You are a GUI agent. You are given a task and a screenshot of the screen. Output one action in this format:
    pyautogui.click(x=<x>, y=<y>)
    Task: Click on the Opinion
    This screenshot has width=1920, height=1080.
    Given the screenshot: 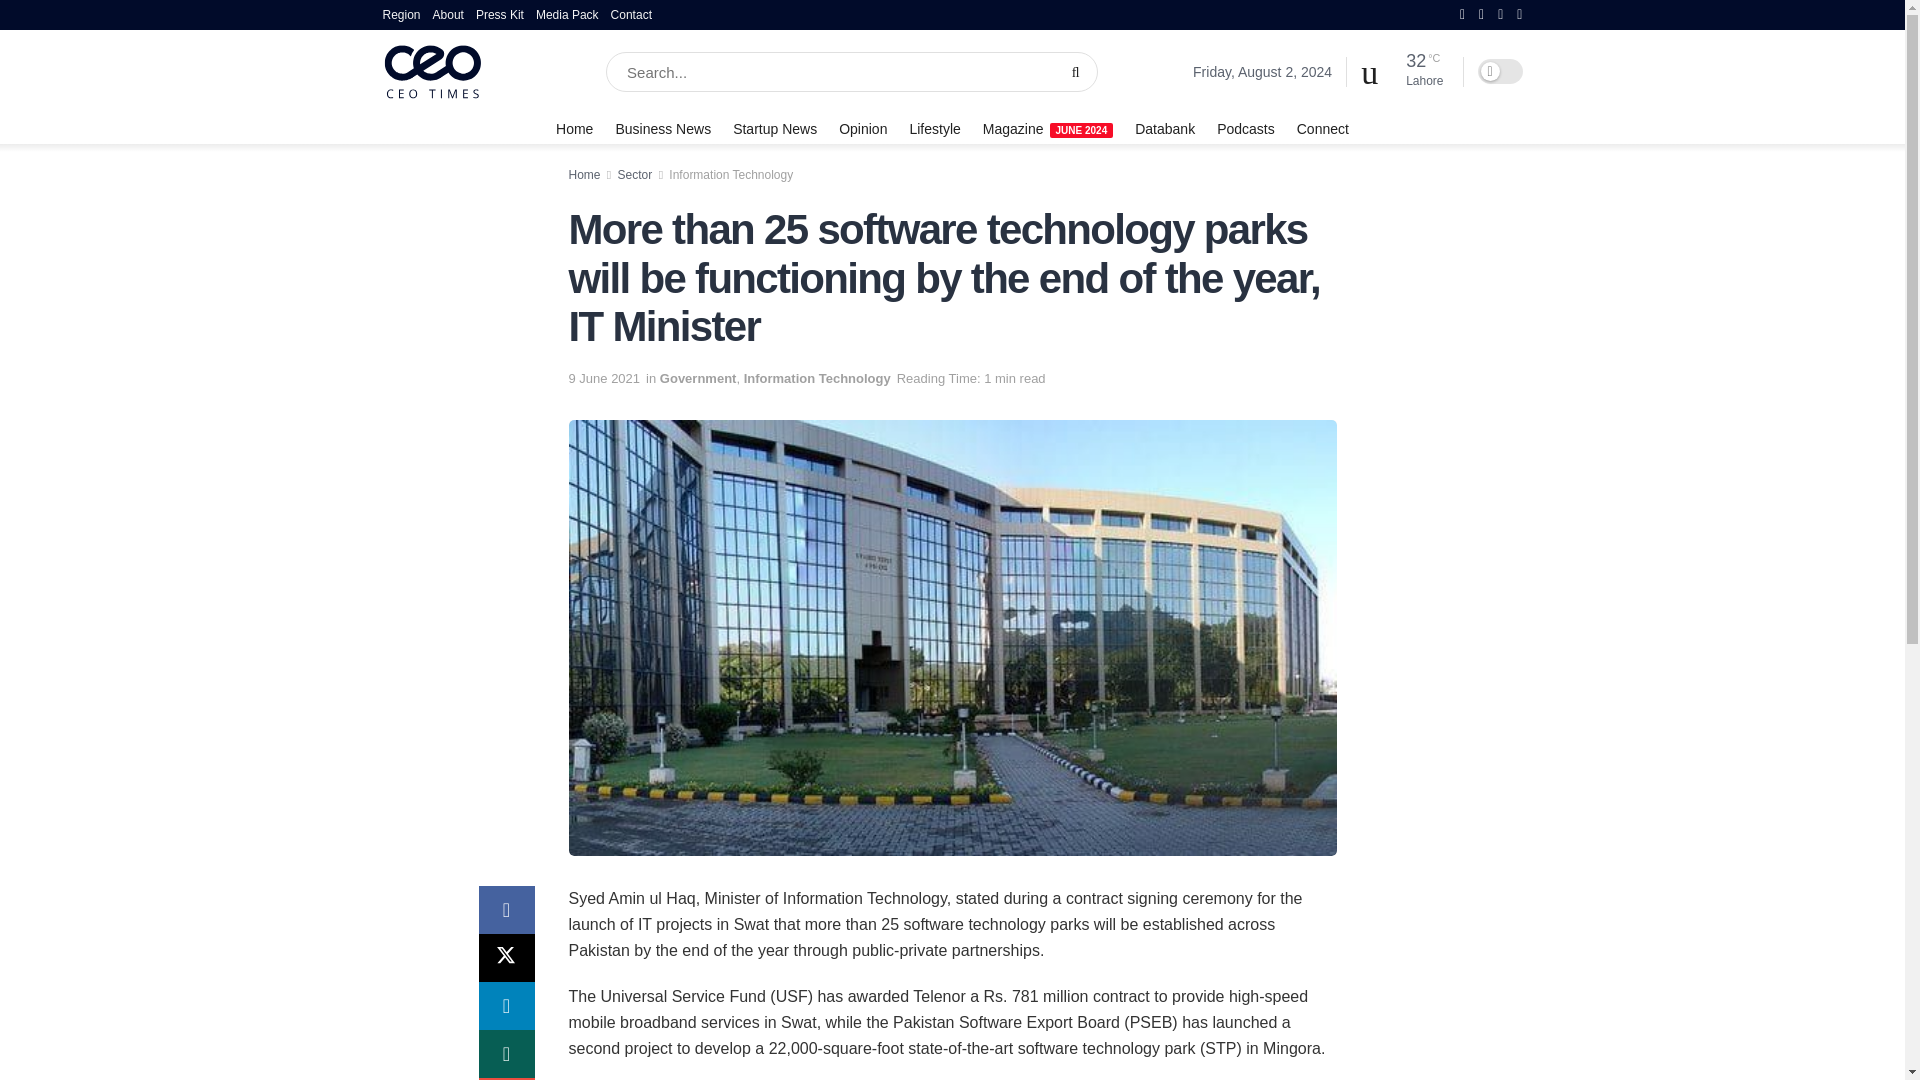 What is the action you would take?
    pyautogui.click(x=863, y=128)
    